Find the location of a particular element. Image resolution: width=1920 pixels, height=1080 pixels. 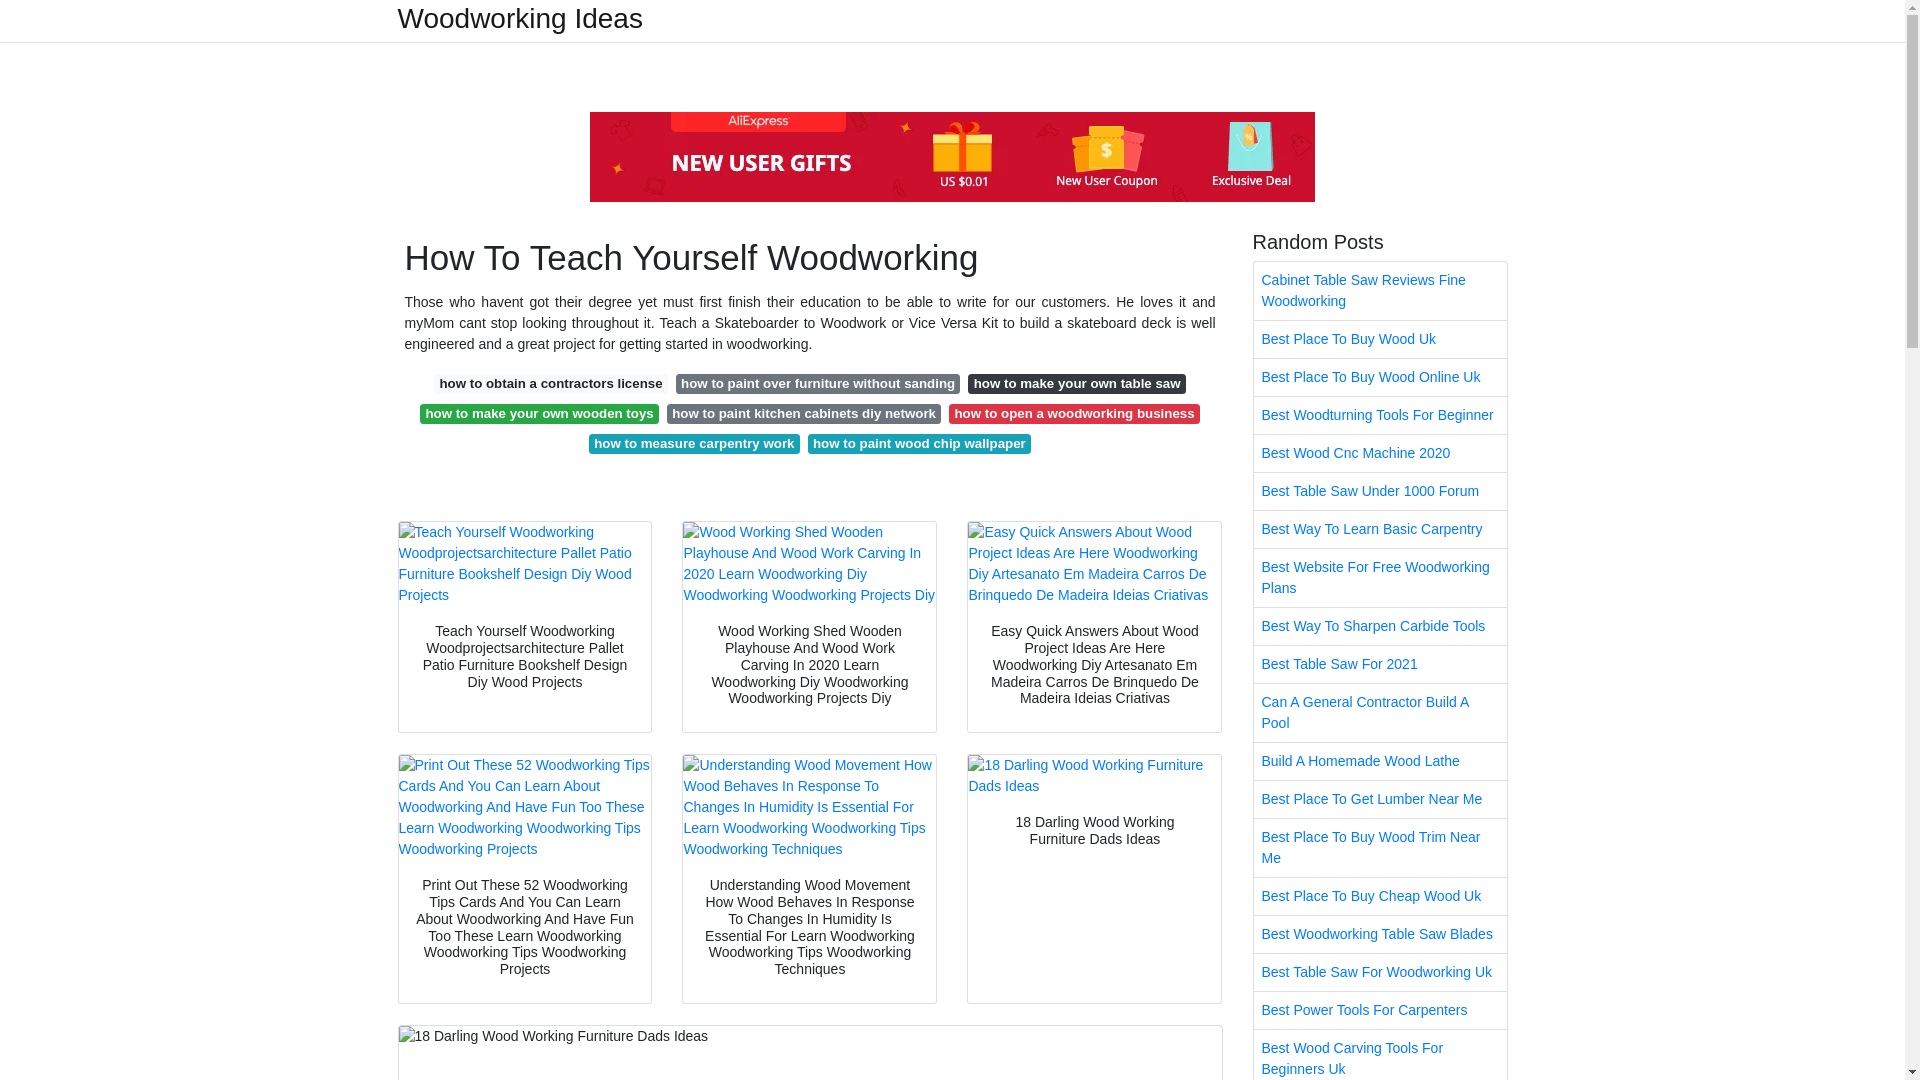

how to measure carpentry work is located at coordinates (694, 444).